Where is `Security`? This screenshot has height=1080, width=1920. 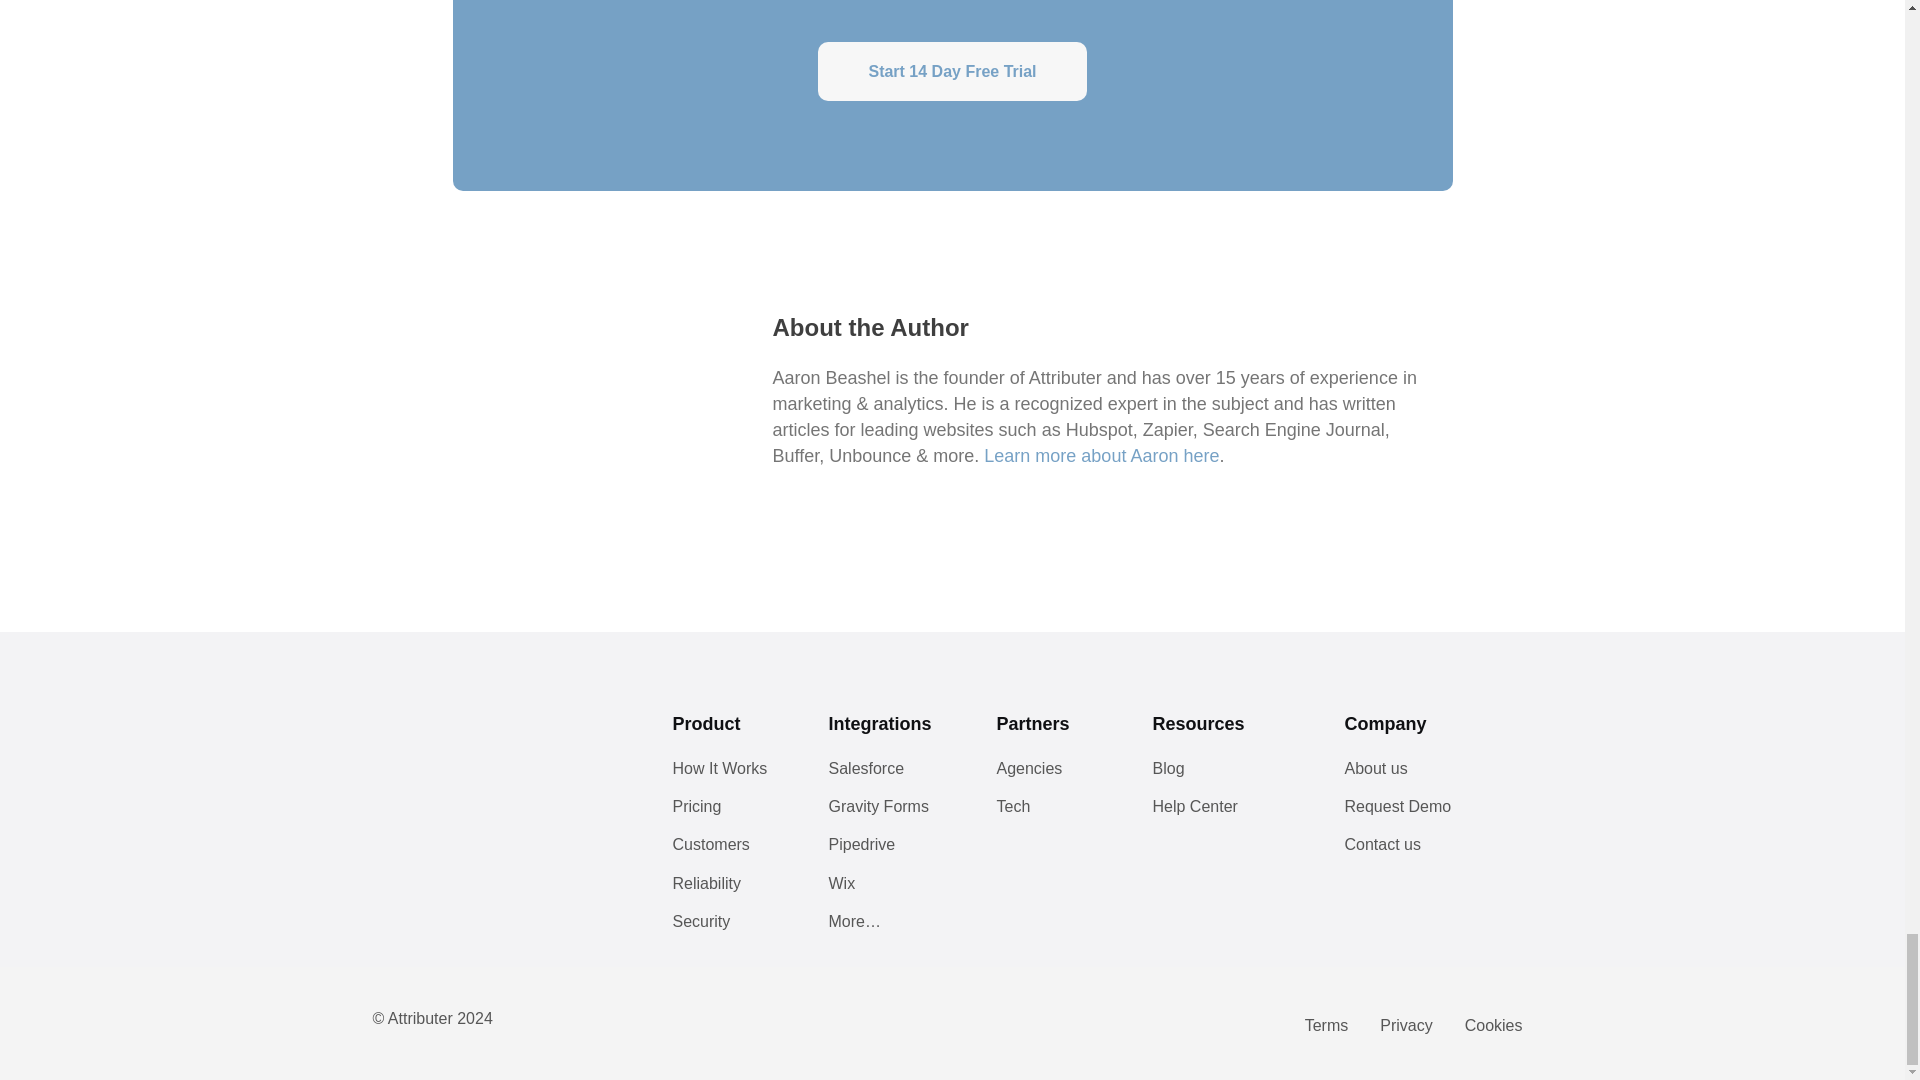
Security is located at coordinates (730, 928).